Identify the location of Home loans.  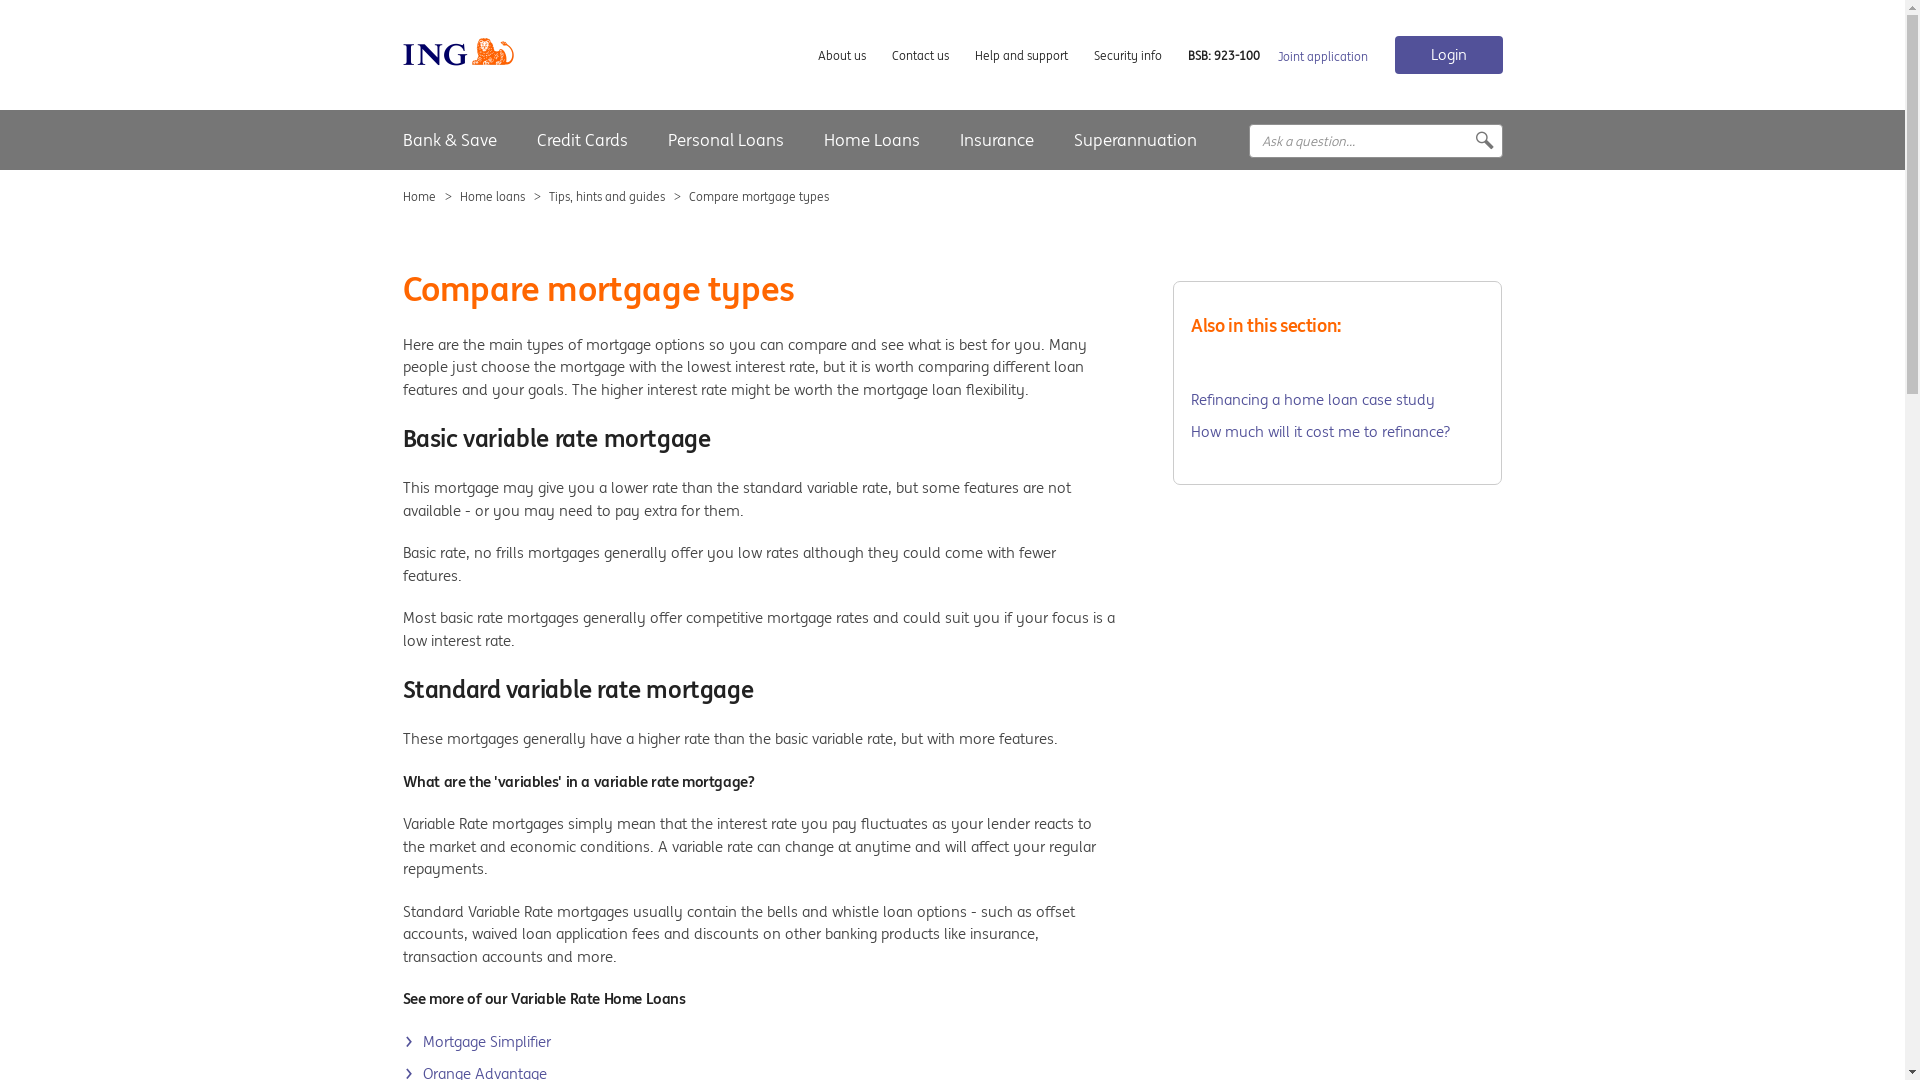
(492, 196).